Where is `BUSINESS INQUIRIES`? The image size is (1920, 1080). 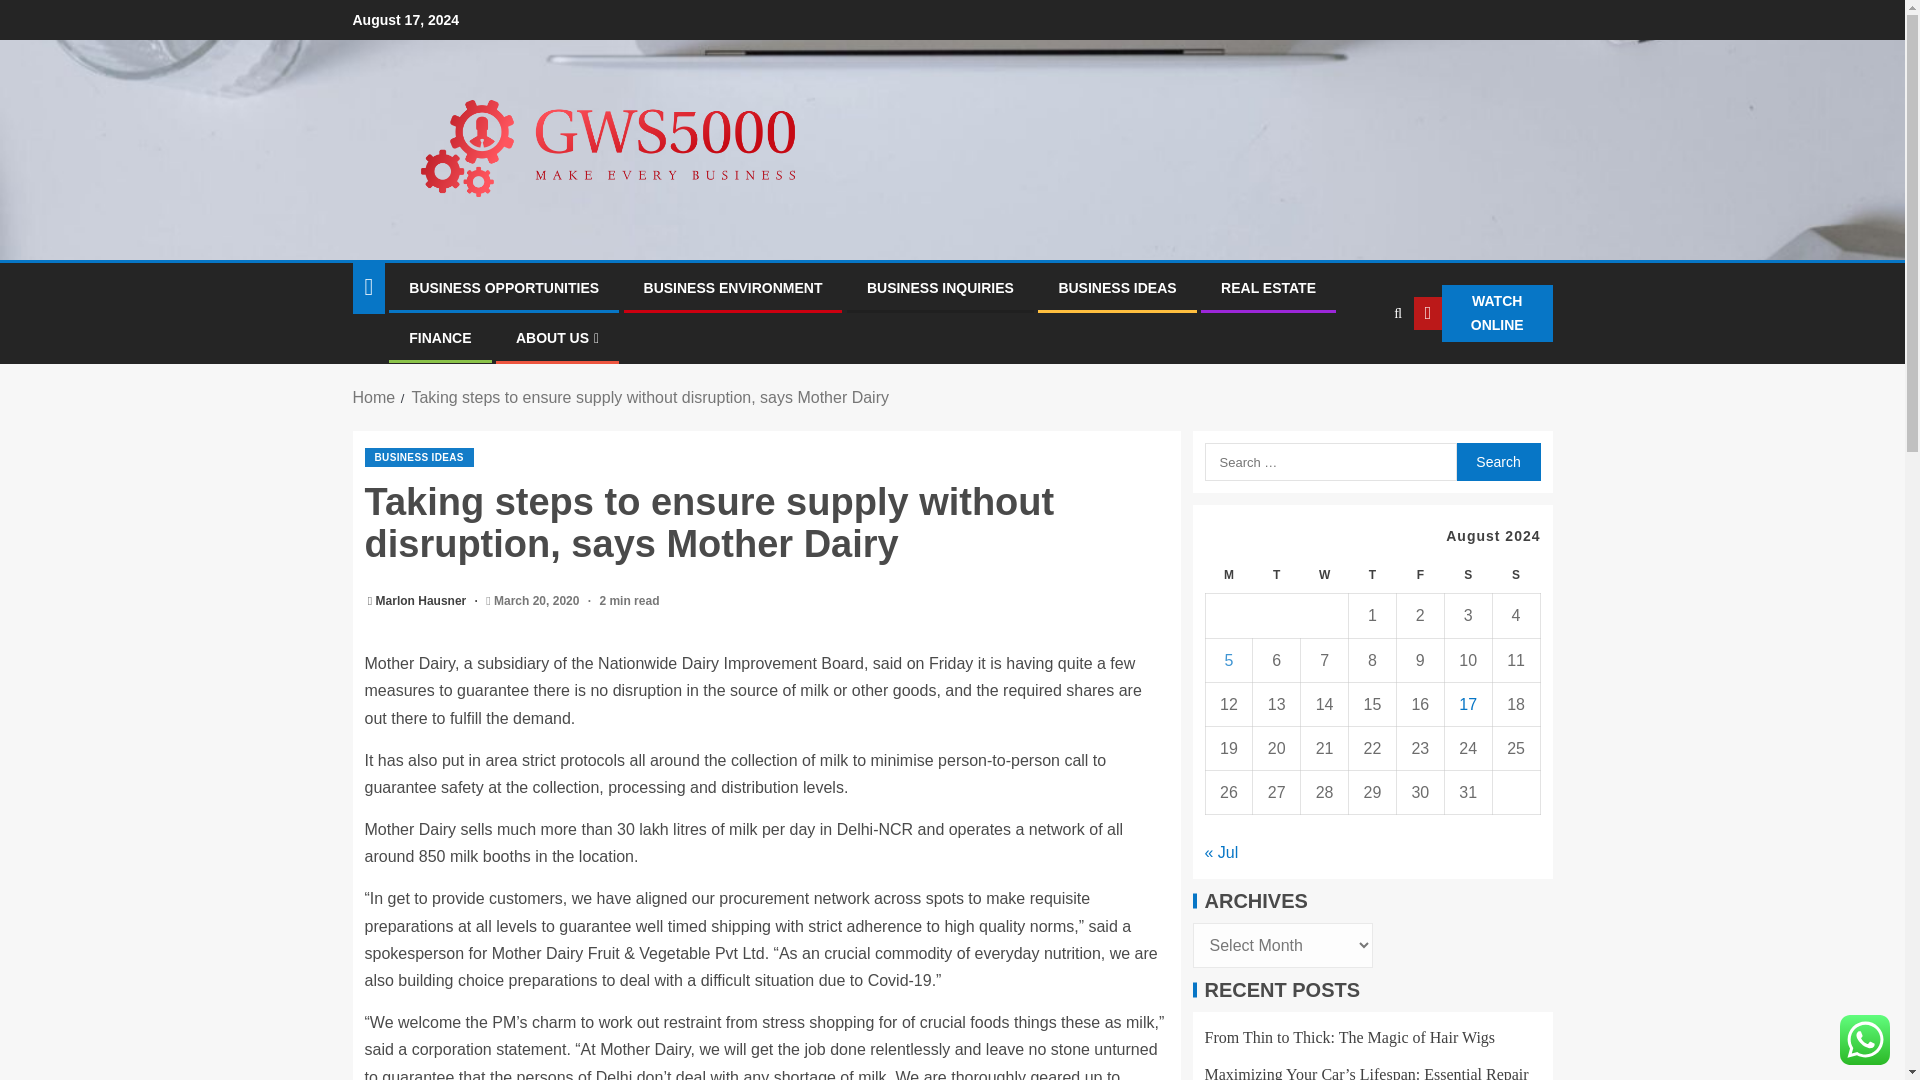
BUSINESS INQUIRIES is located at coordinates (940, 287).